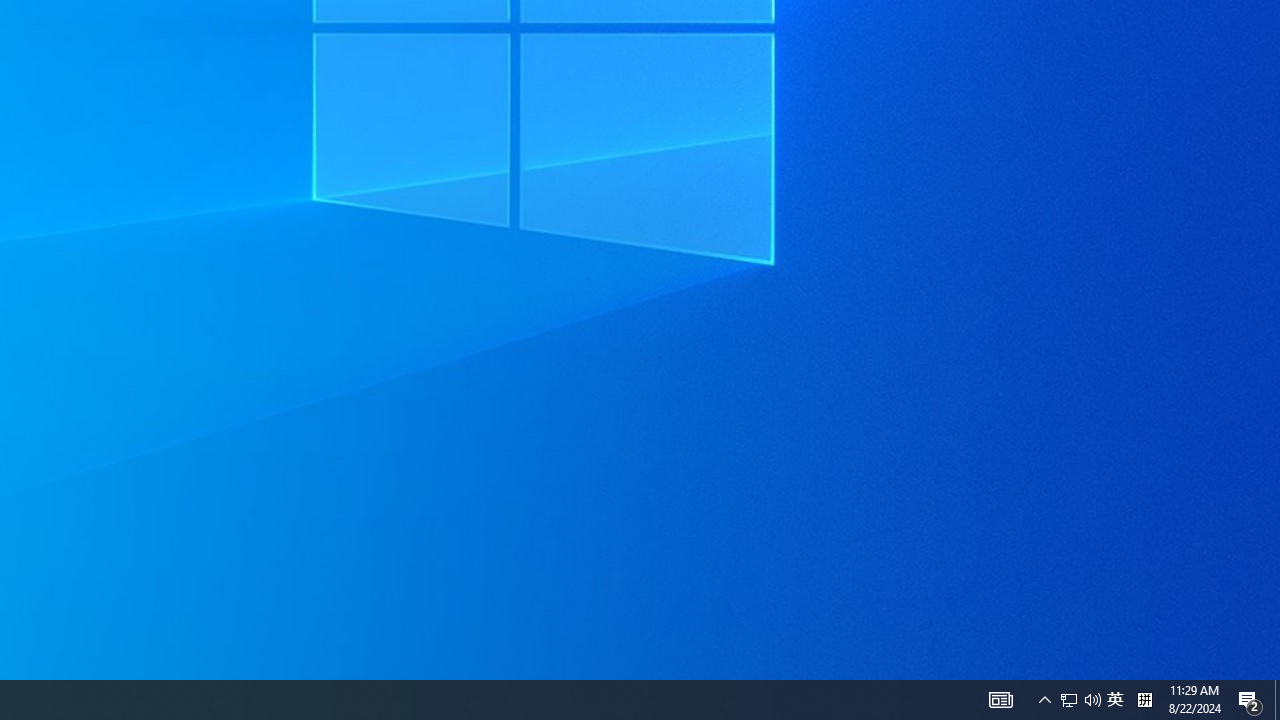 The image size is (1280, 720). I want to click on Q2790: 100%, so click(1277, 700).